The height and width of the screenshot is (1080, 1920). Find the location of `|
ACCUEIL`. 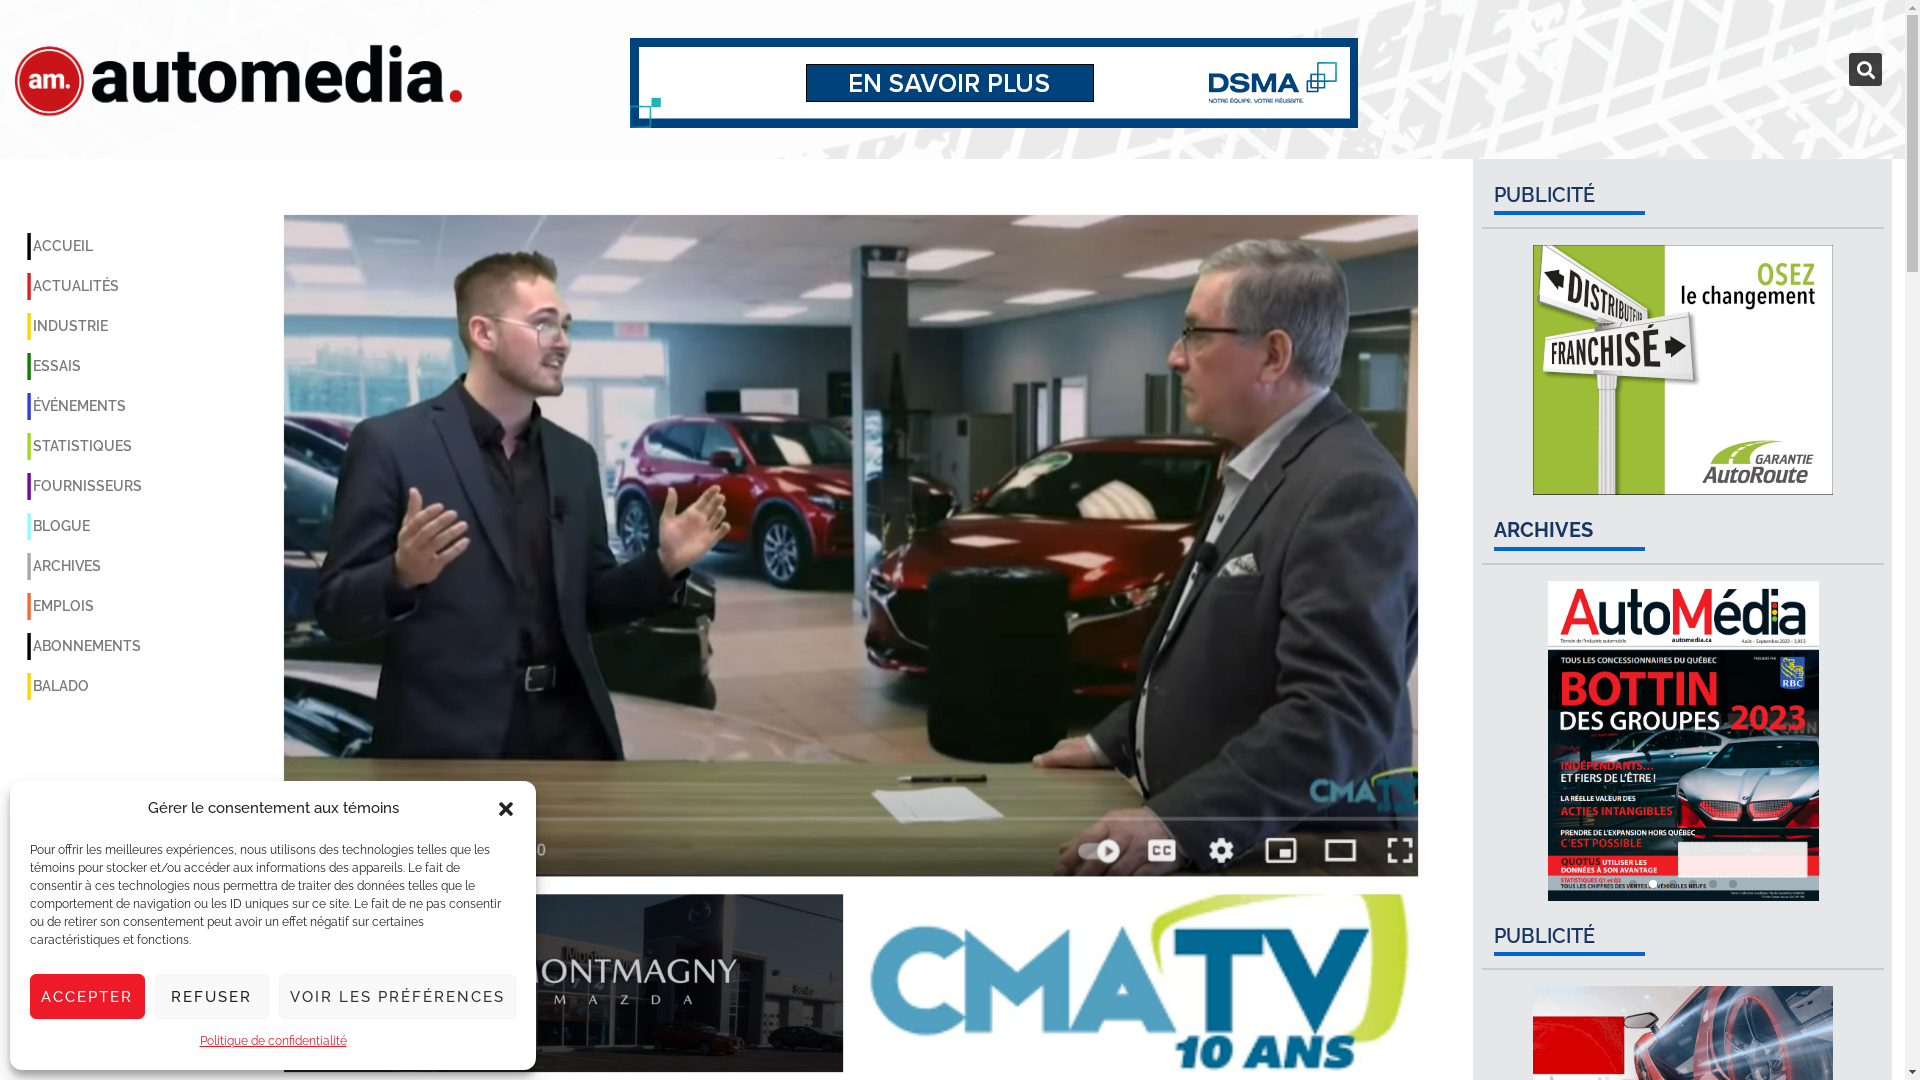

|
ACCUEIL is located at coordinates (84, 246).